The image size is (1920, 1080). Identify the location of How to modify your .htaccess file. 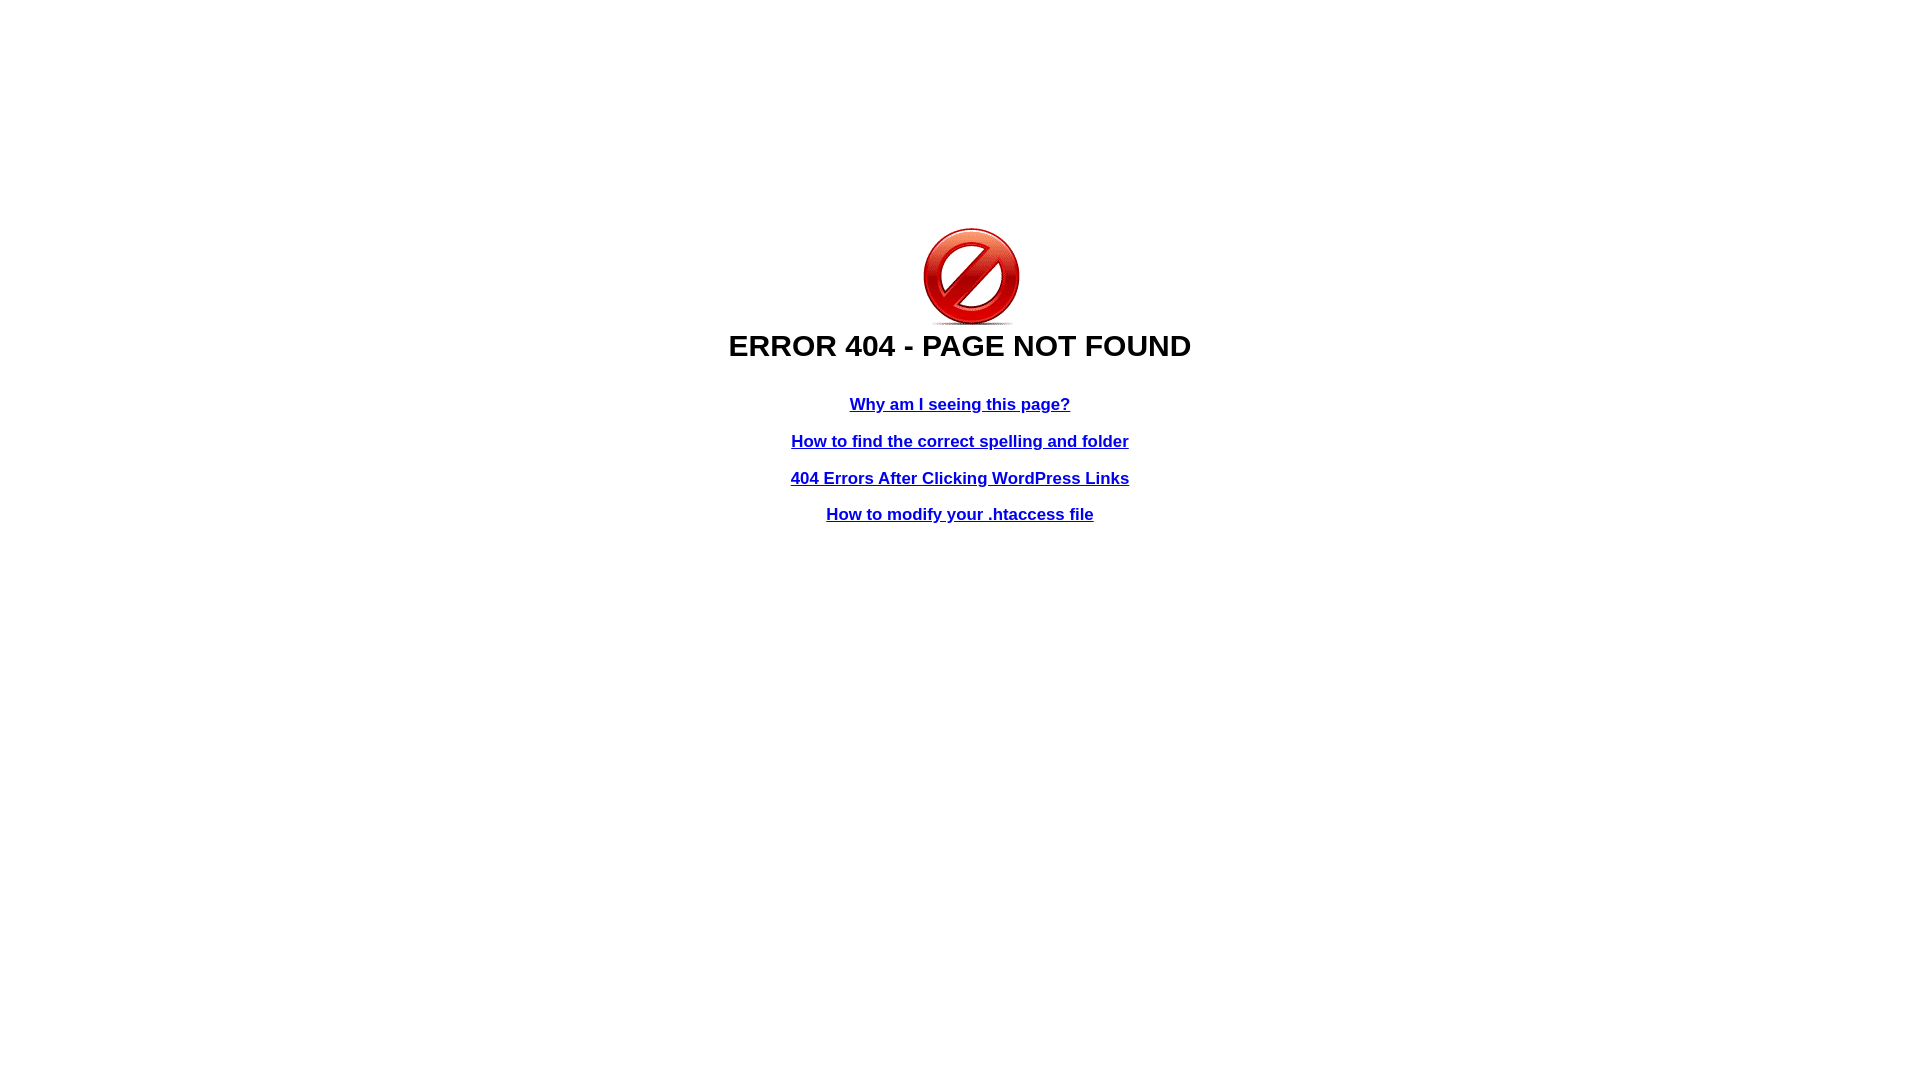
(960, 514).